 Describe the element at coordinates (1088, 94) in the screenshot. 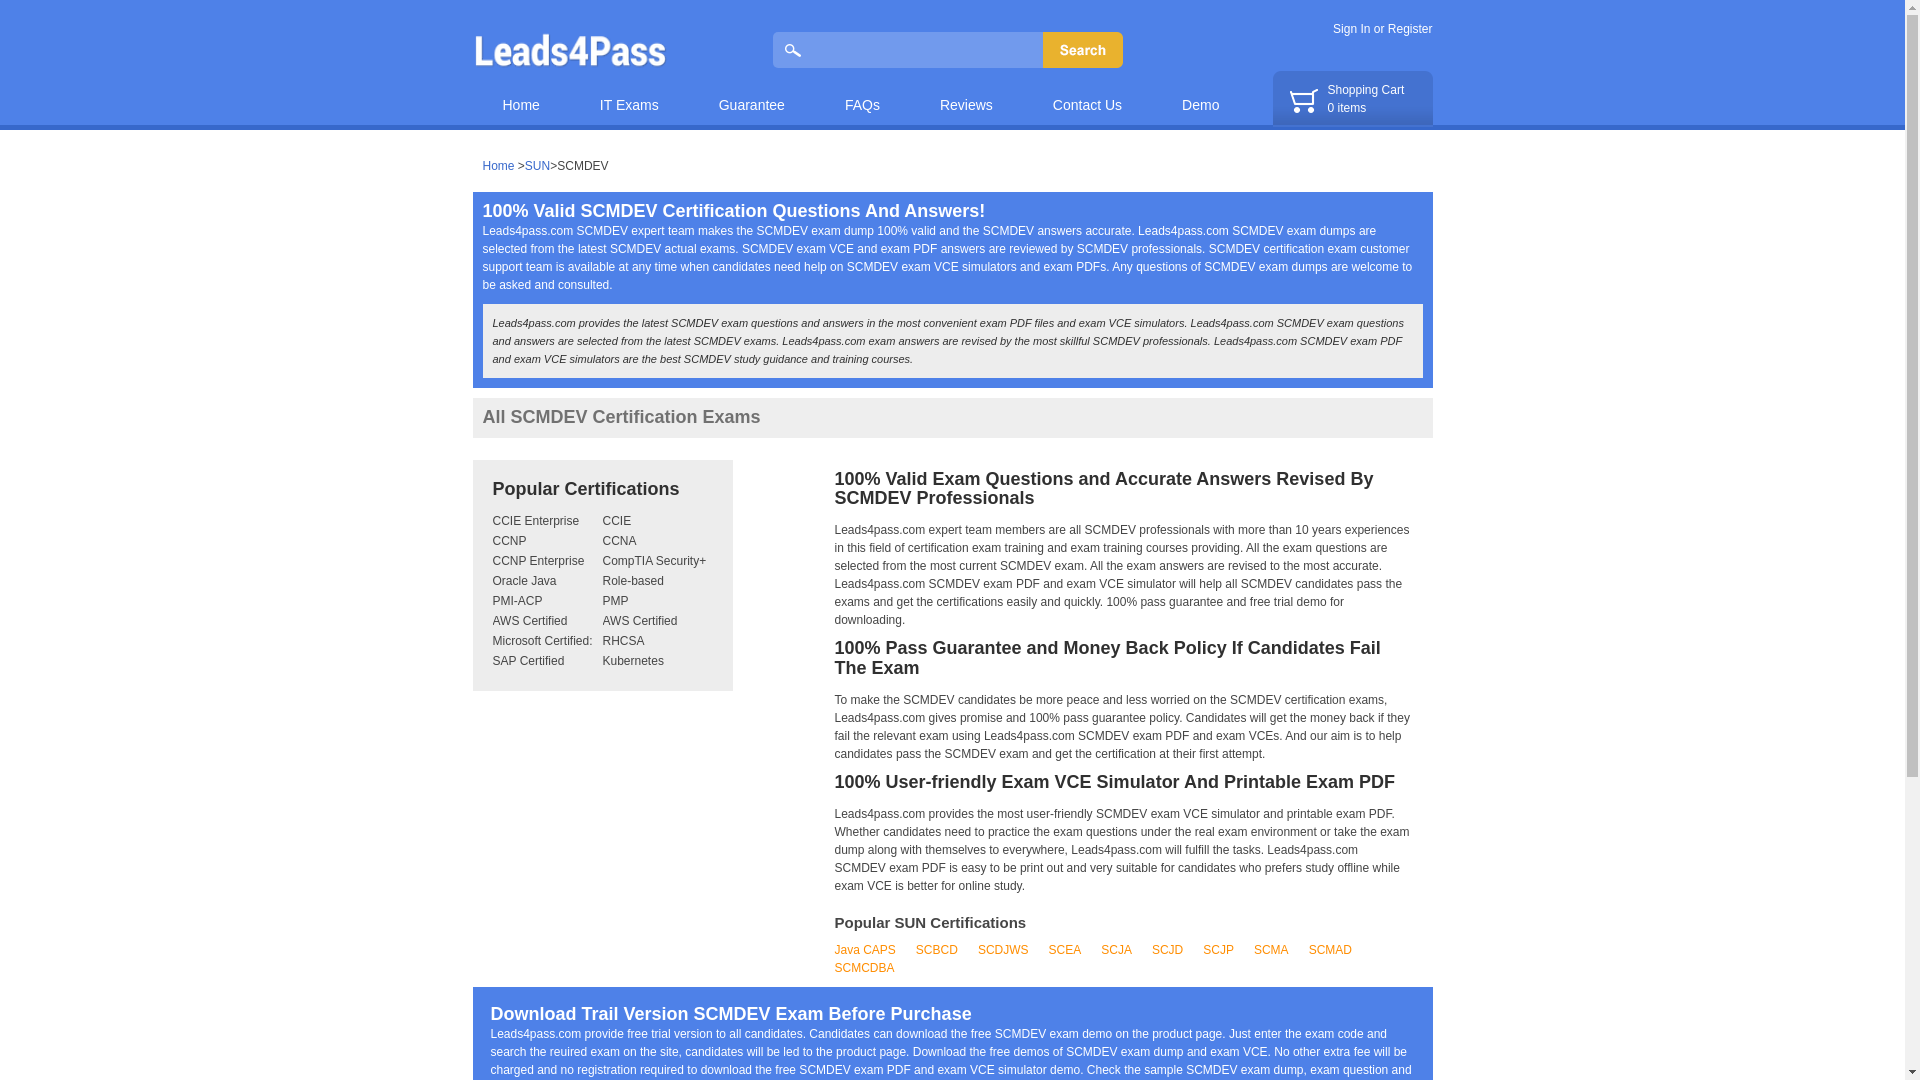

I see `Contact Us` at that location.